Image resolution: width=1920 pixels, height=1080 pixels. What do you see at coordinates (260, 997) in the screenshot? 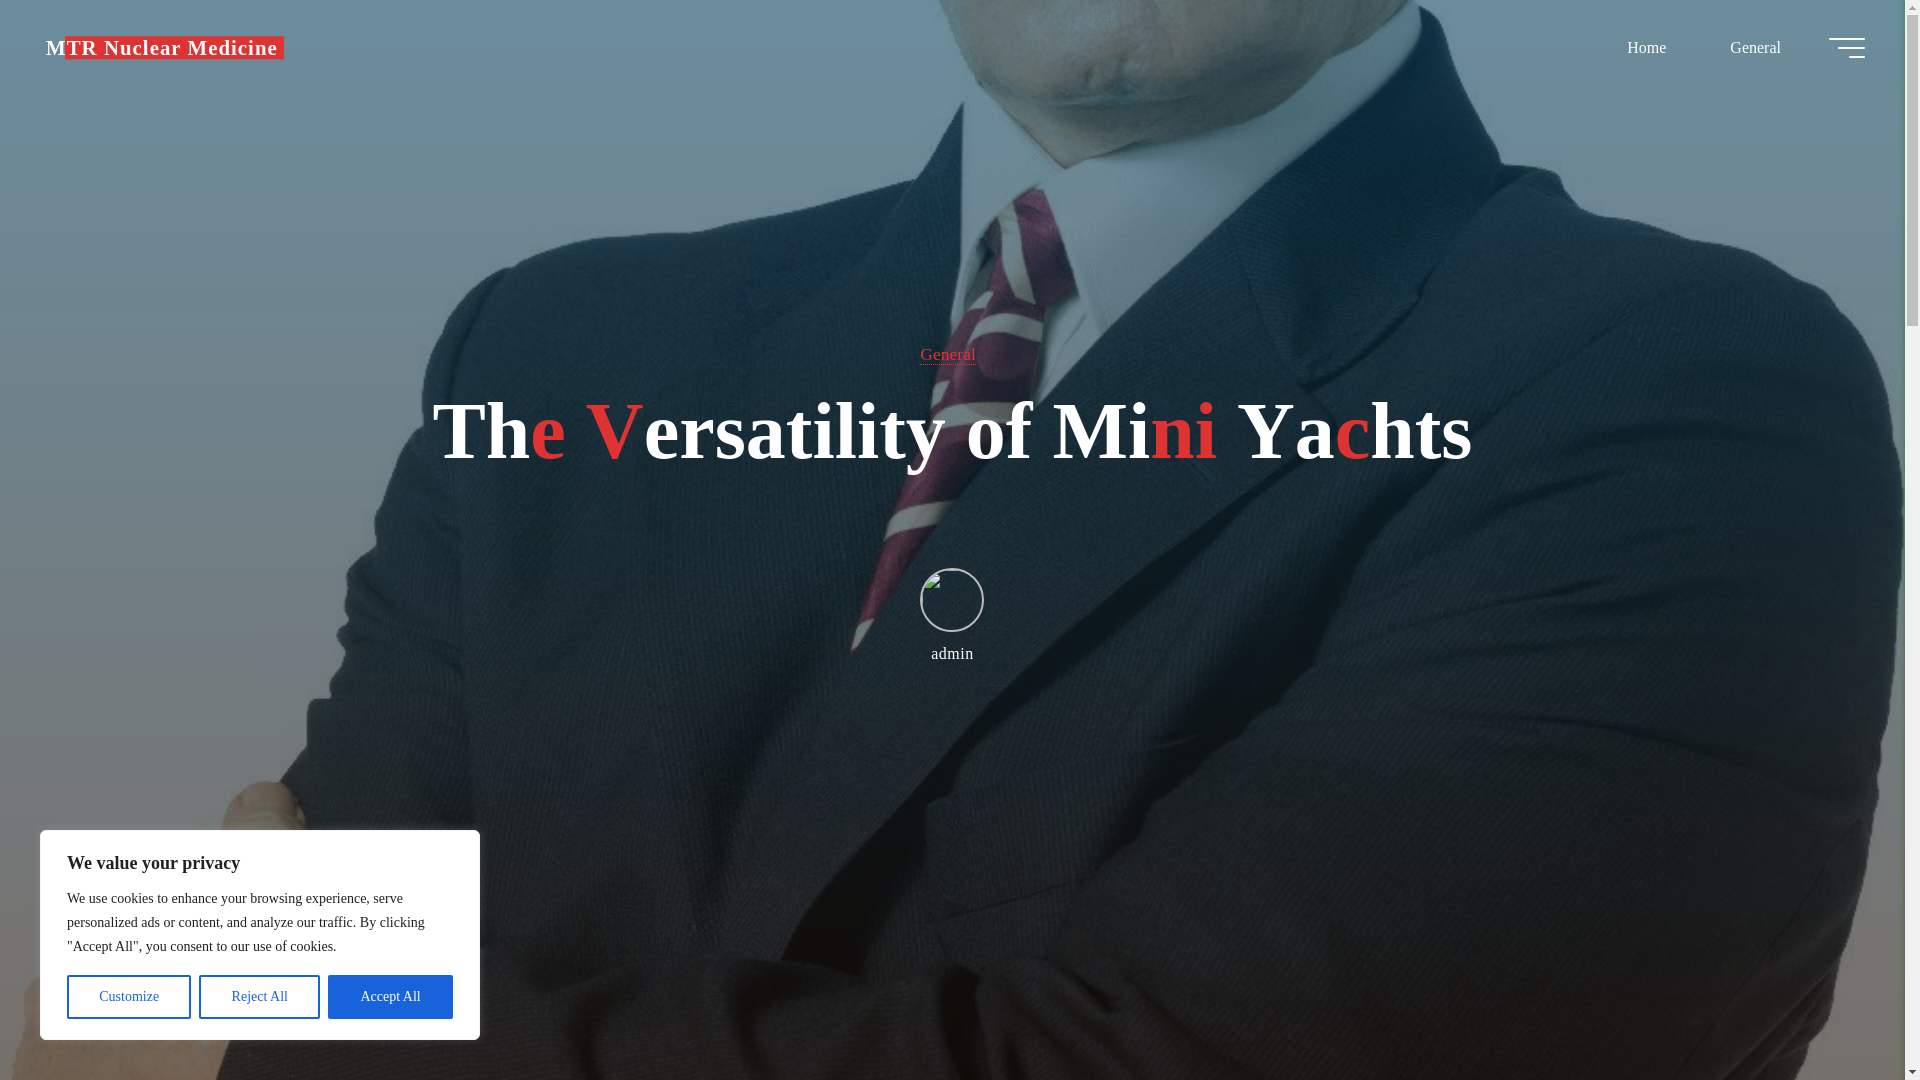
I see `Reject All` at bounding box center [260, 997].